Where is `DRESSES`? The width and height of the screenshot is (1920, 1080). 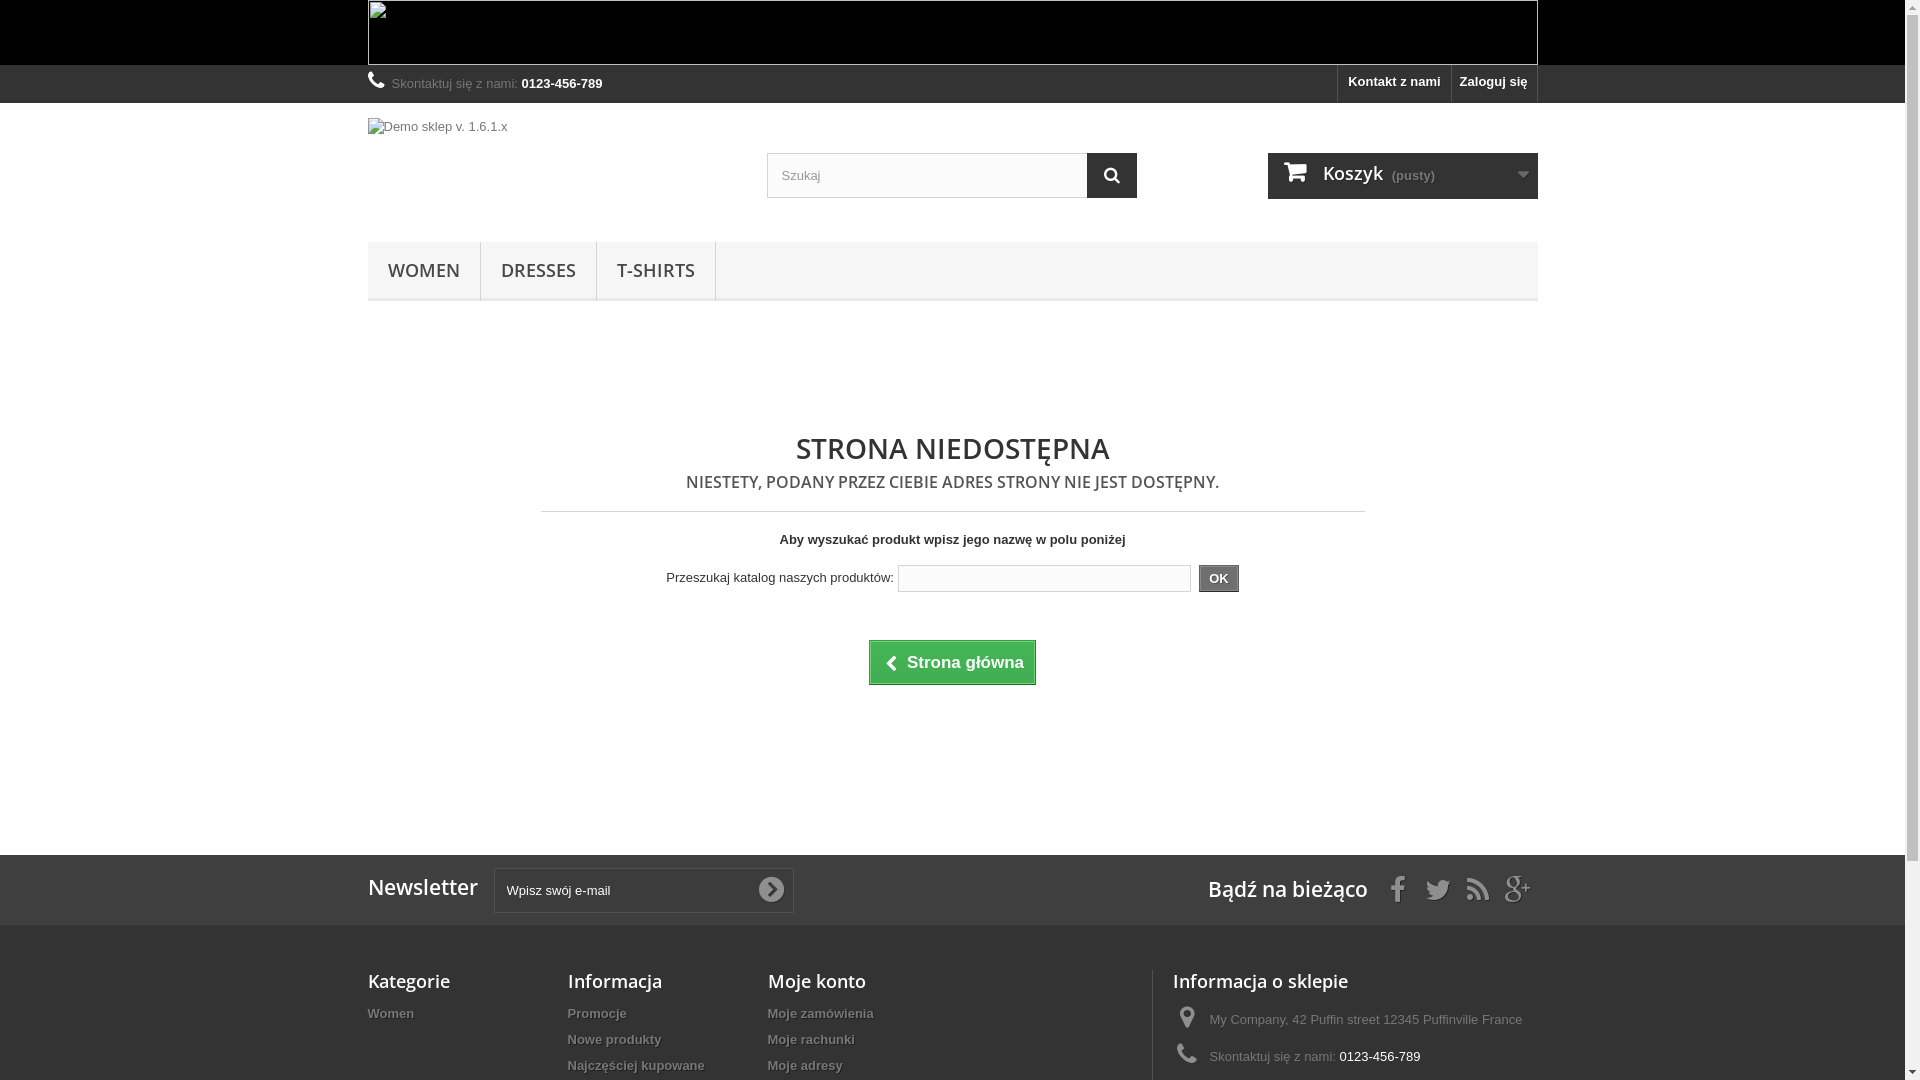
DRESSES is located at coordinates (538, 272).